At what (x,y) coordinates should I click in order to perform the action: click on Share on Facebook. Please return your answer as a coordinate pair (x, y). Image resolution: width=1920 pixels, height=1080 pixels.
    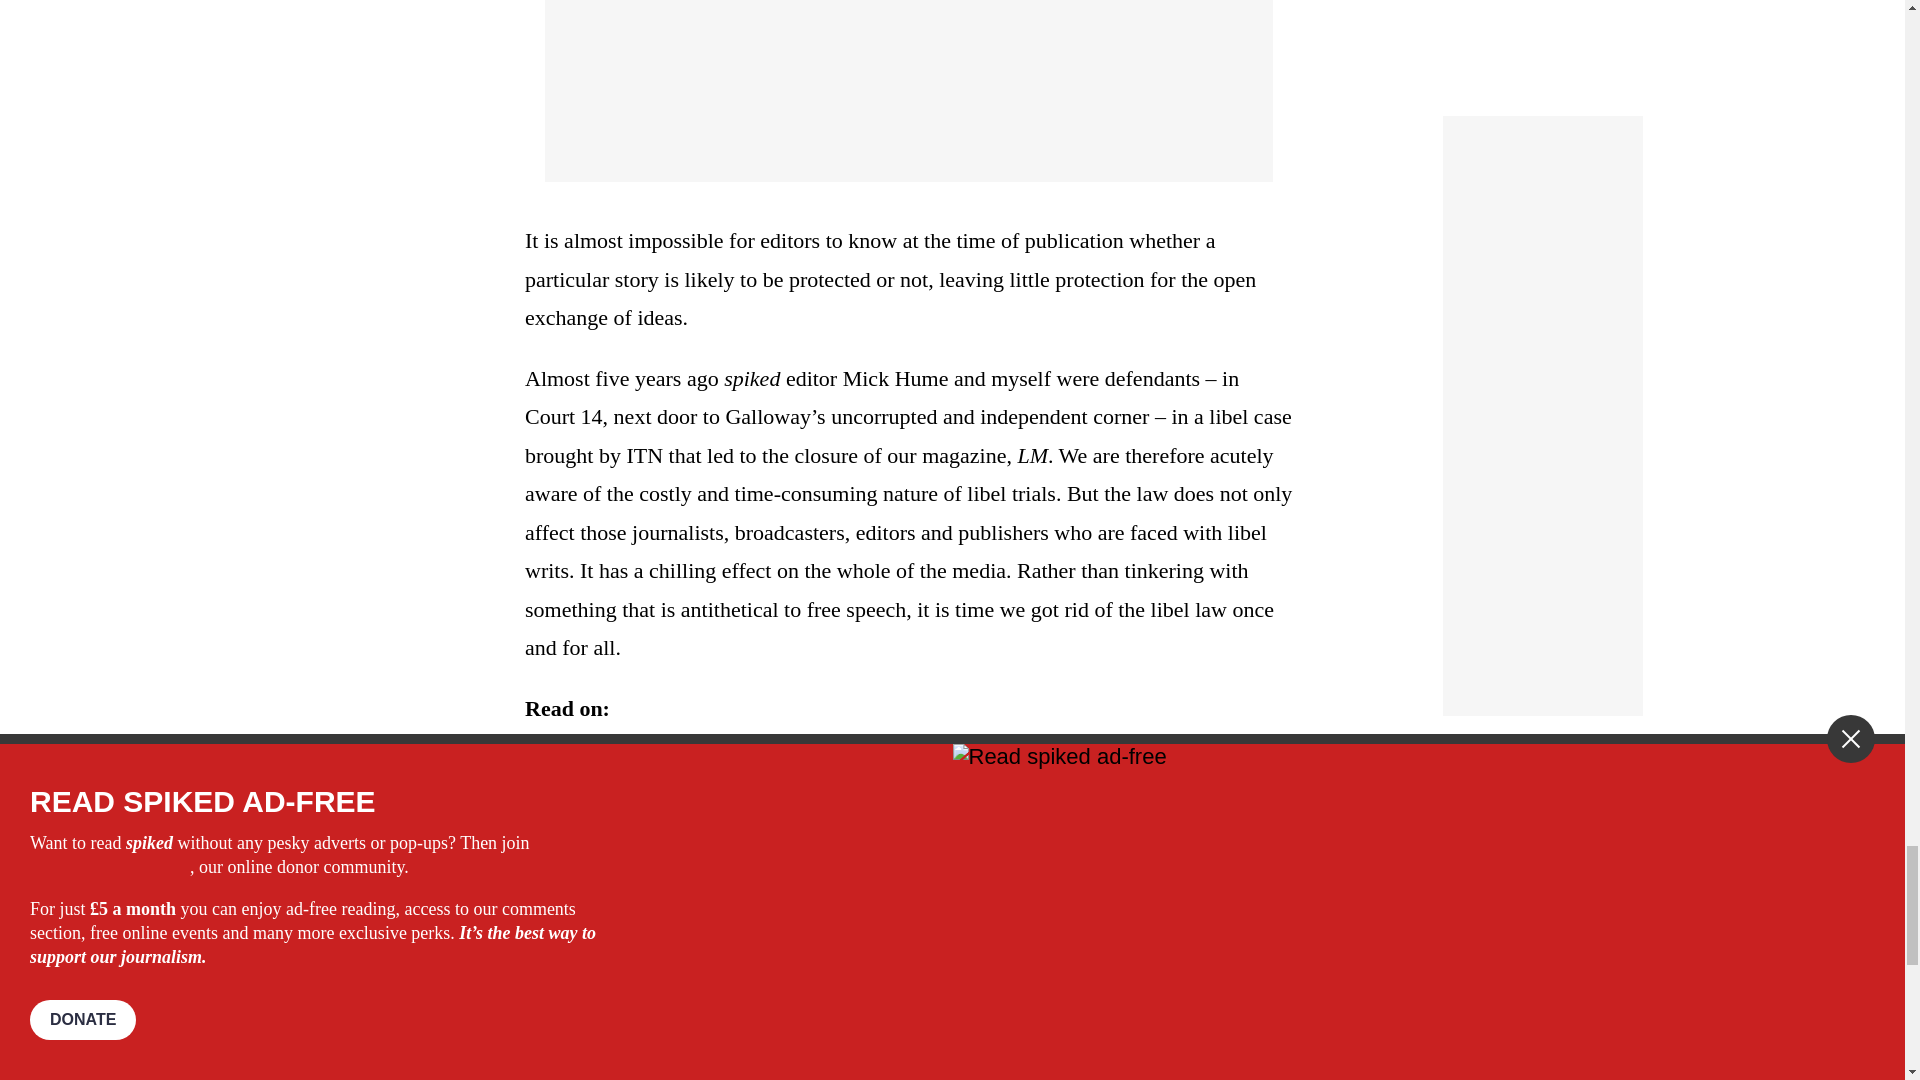
    Looking at the image, I should click on (590, 976).